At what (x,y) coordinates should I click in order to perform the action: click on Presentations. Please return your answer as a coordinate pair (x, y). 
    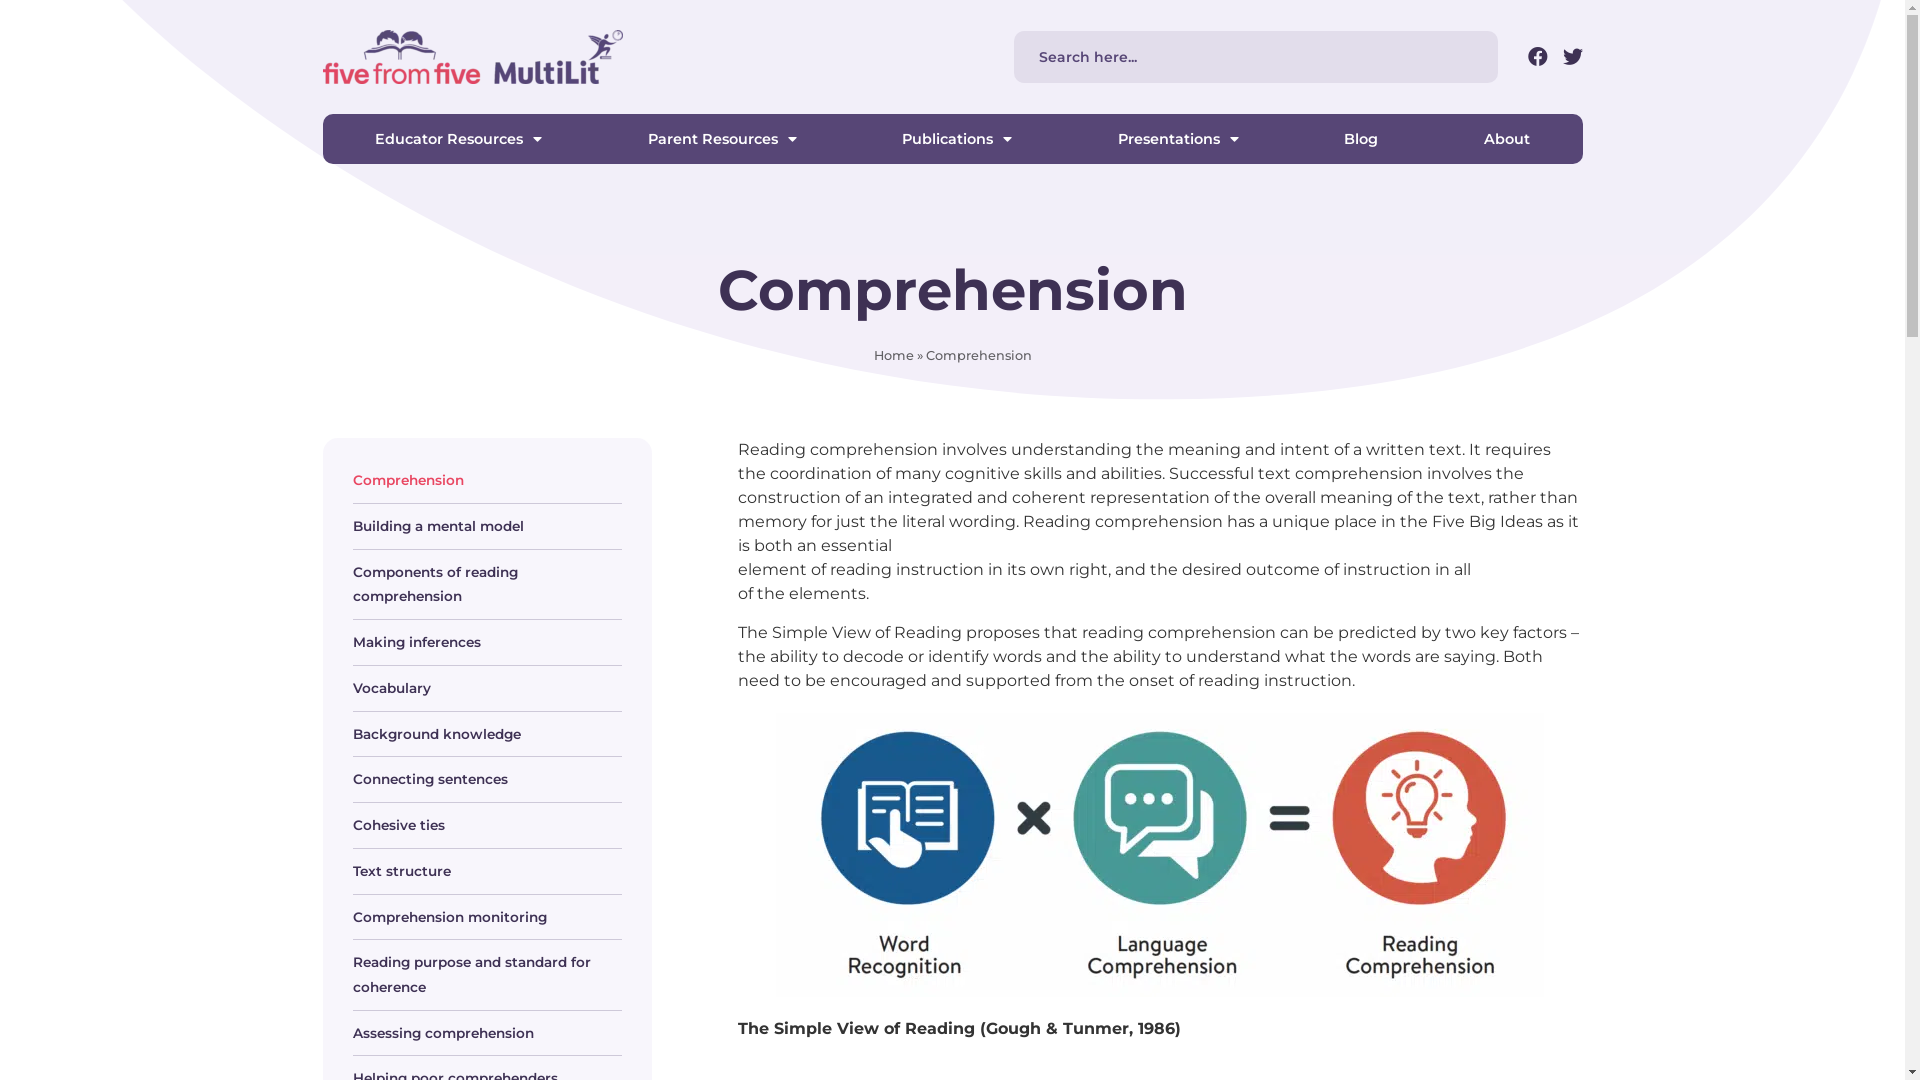
    Looking at the image, I should click on (1178, 139).